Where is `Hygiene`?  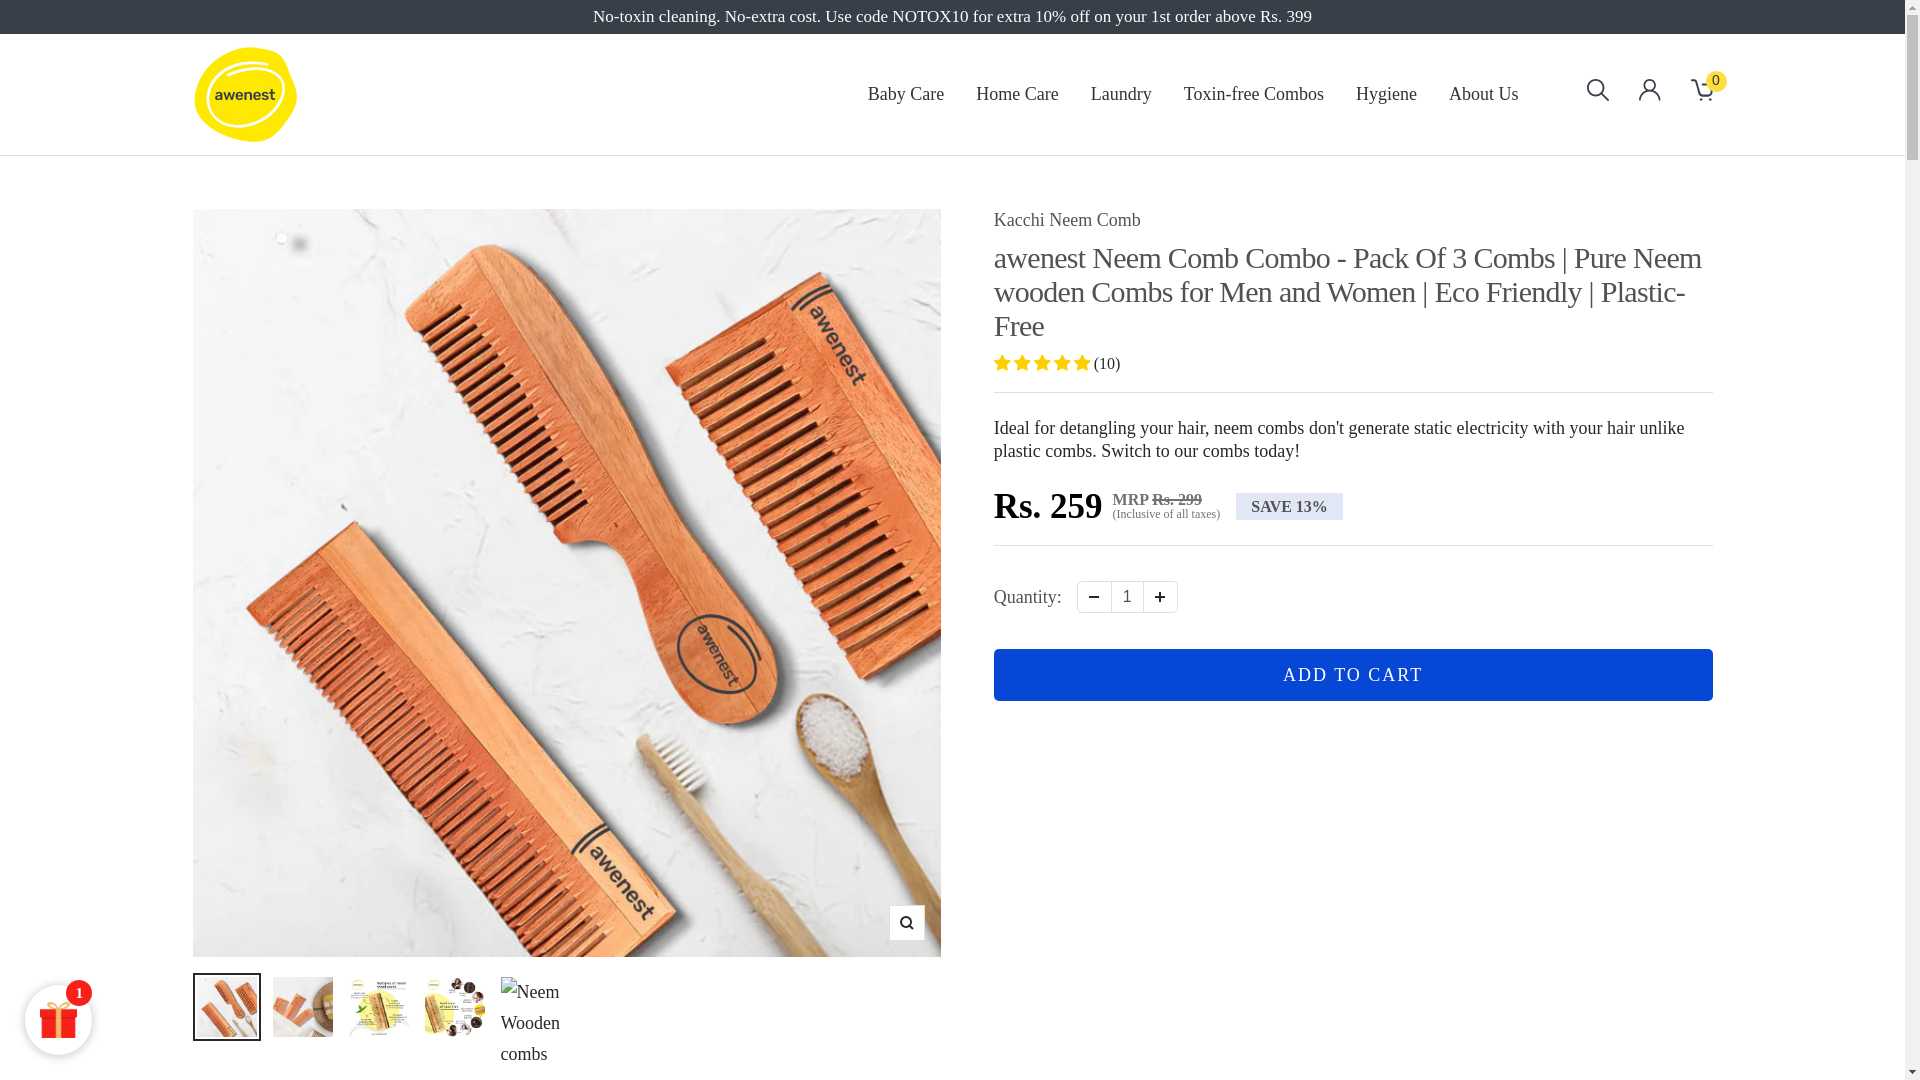
Hygiene is located at coordinates (1386, 94).